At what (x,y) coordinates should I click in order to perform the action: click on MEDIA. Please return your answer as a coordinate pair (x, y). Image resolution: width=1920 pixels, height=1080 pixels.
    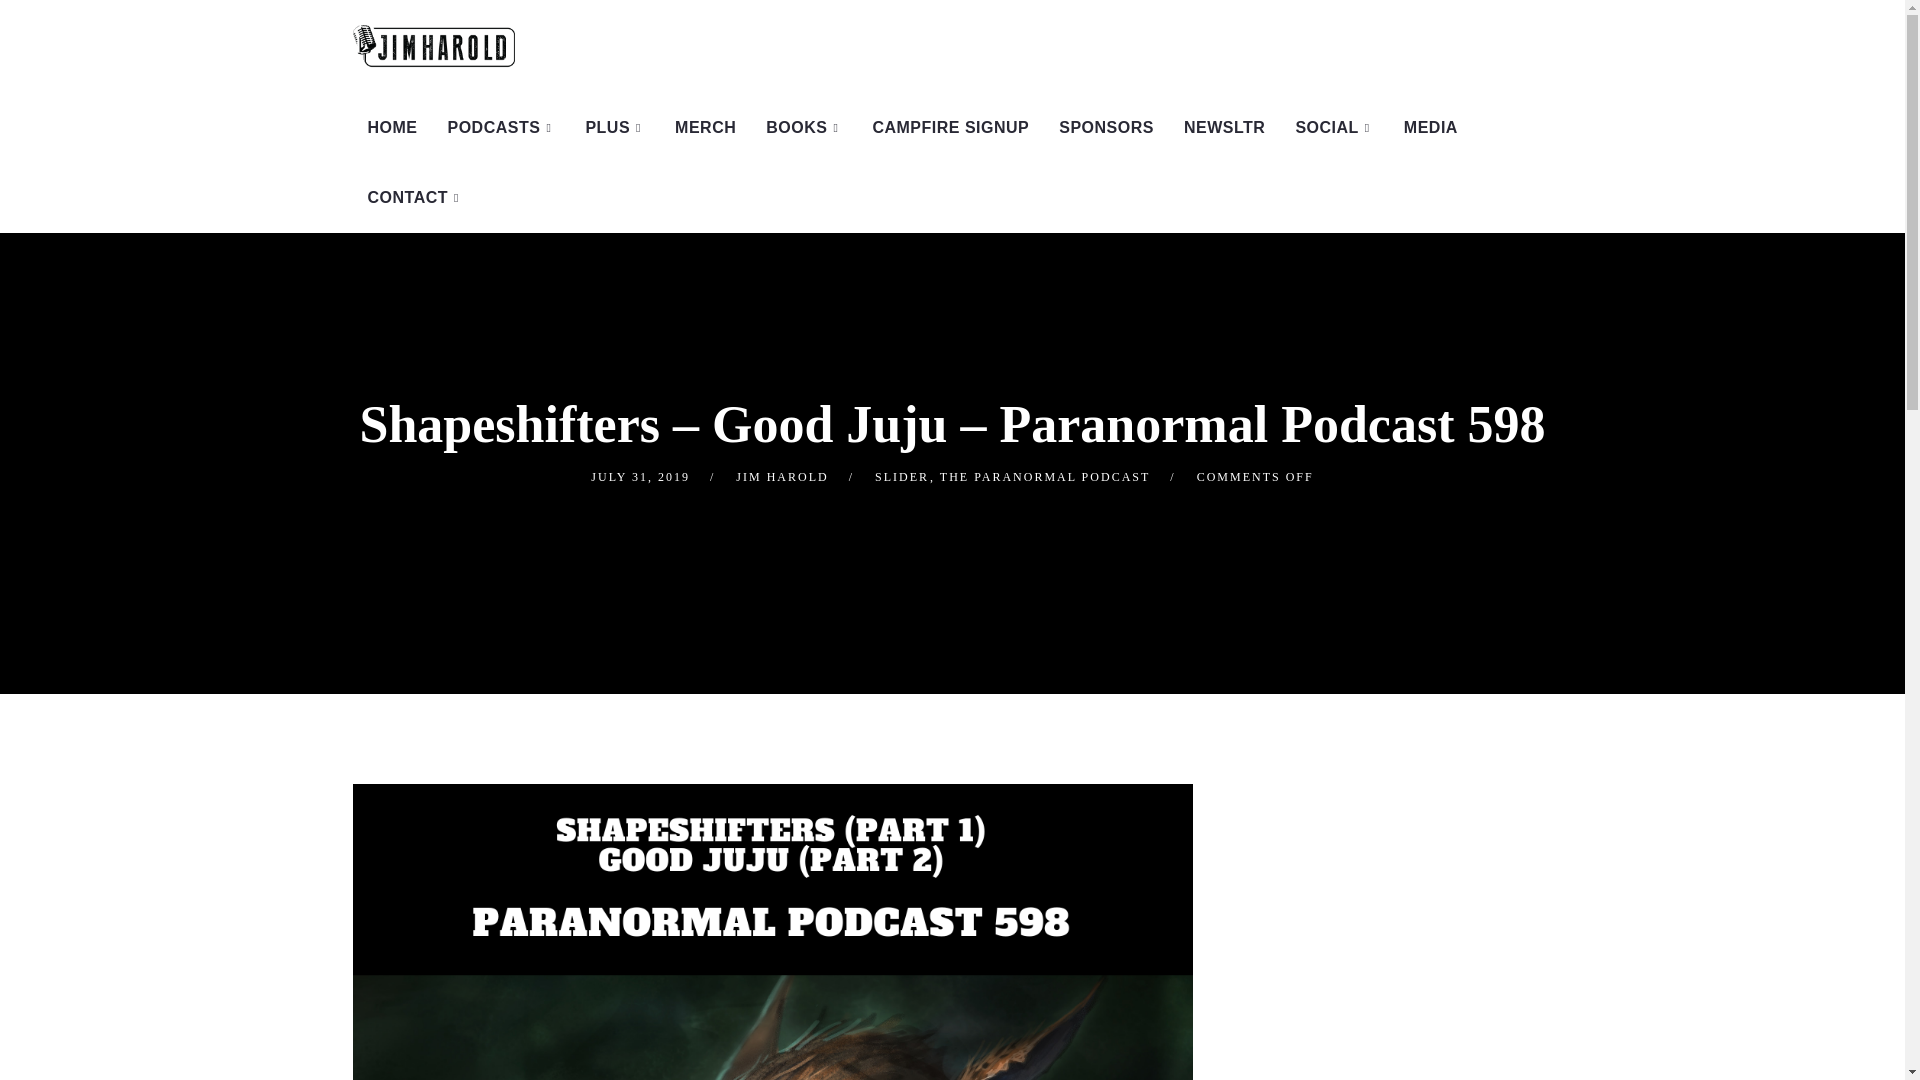
    Looking at the image, I should click on (1430, 128).